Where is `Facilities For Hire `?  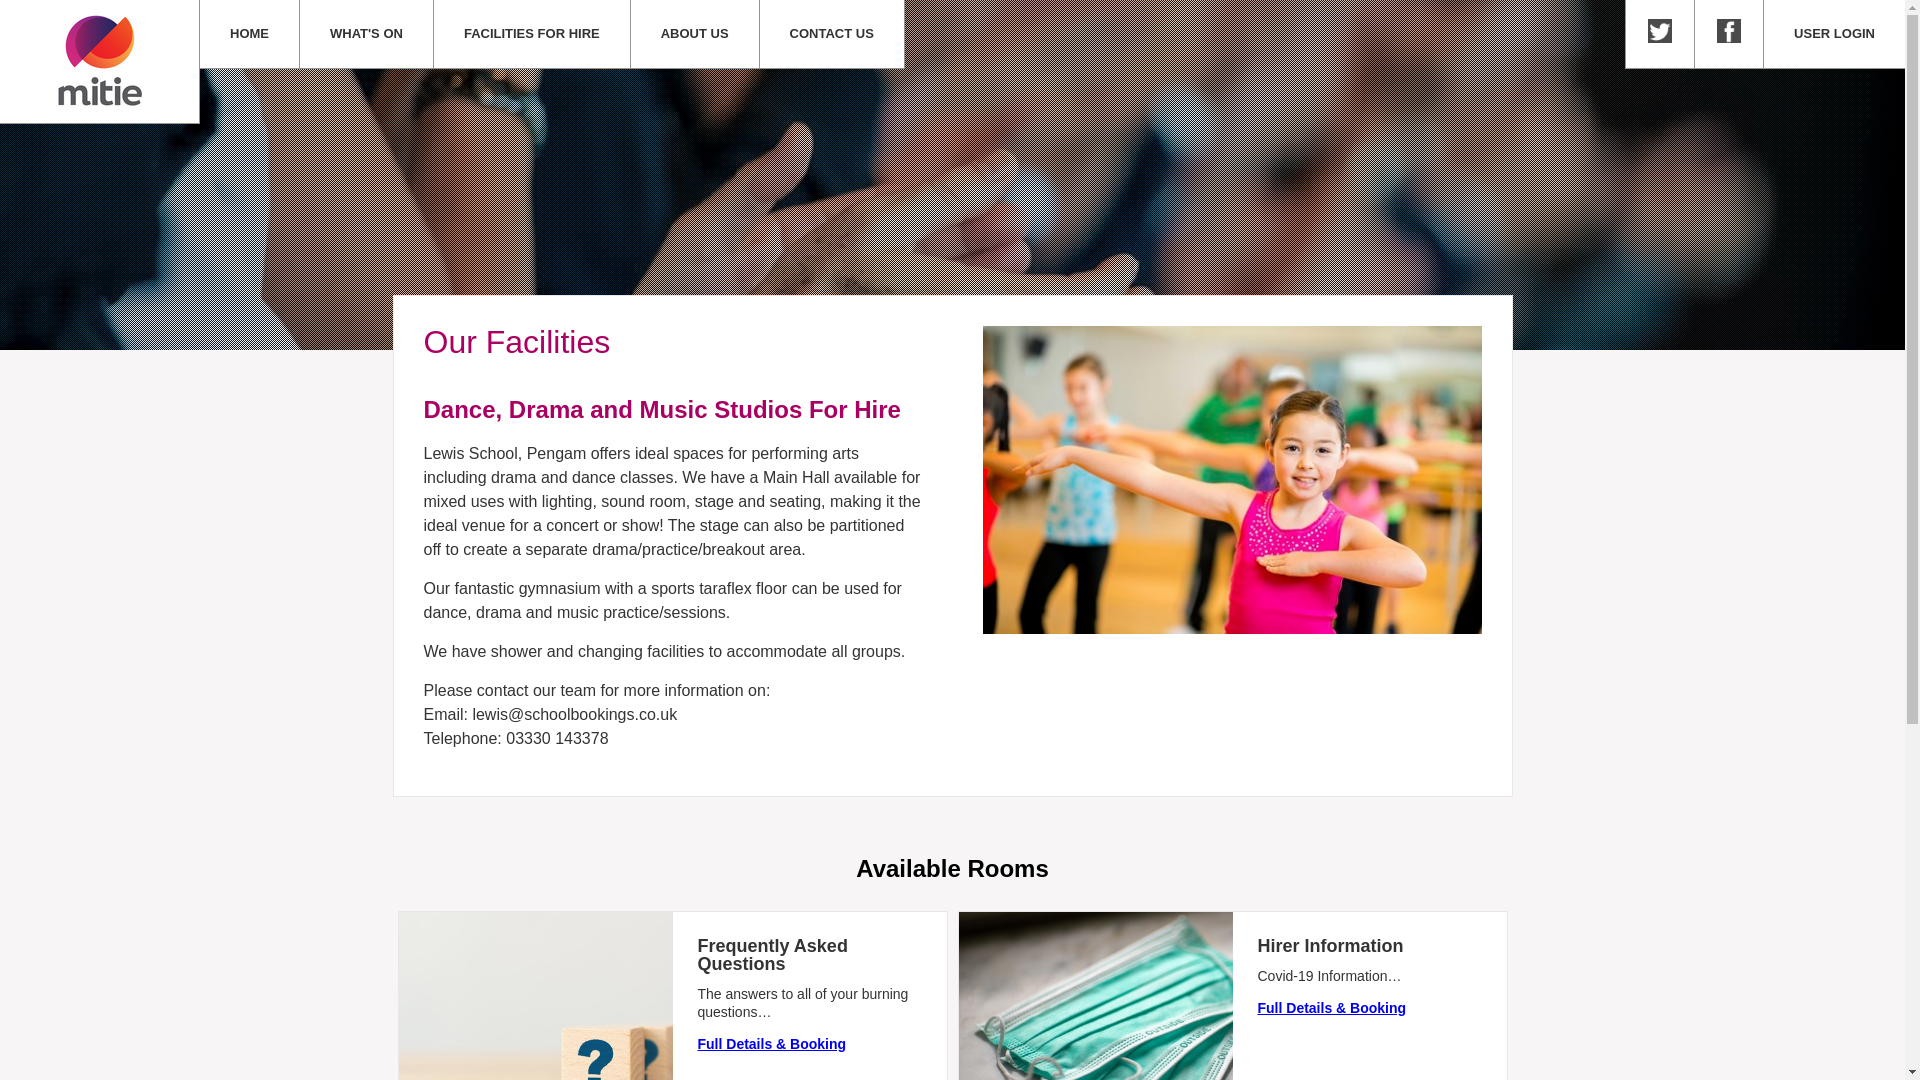 Facilities For Hire  is located at coordinates (531, 34).